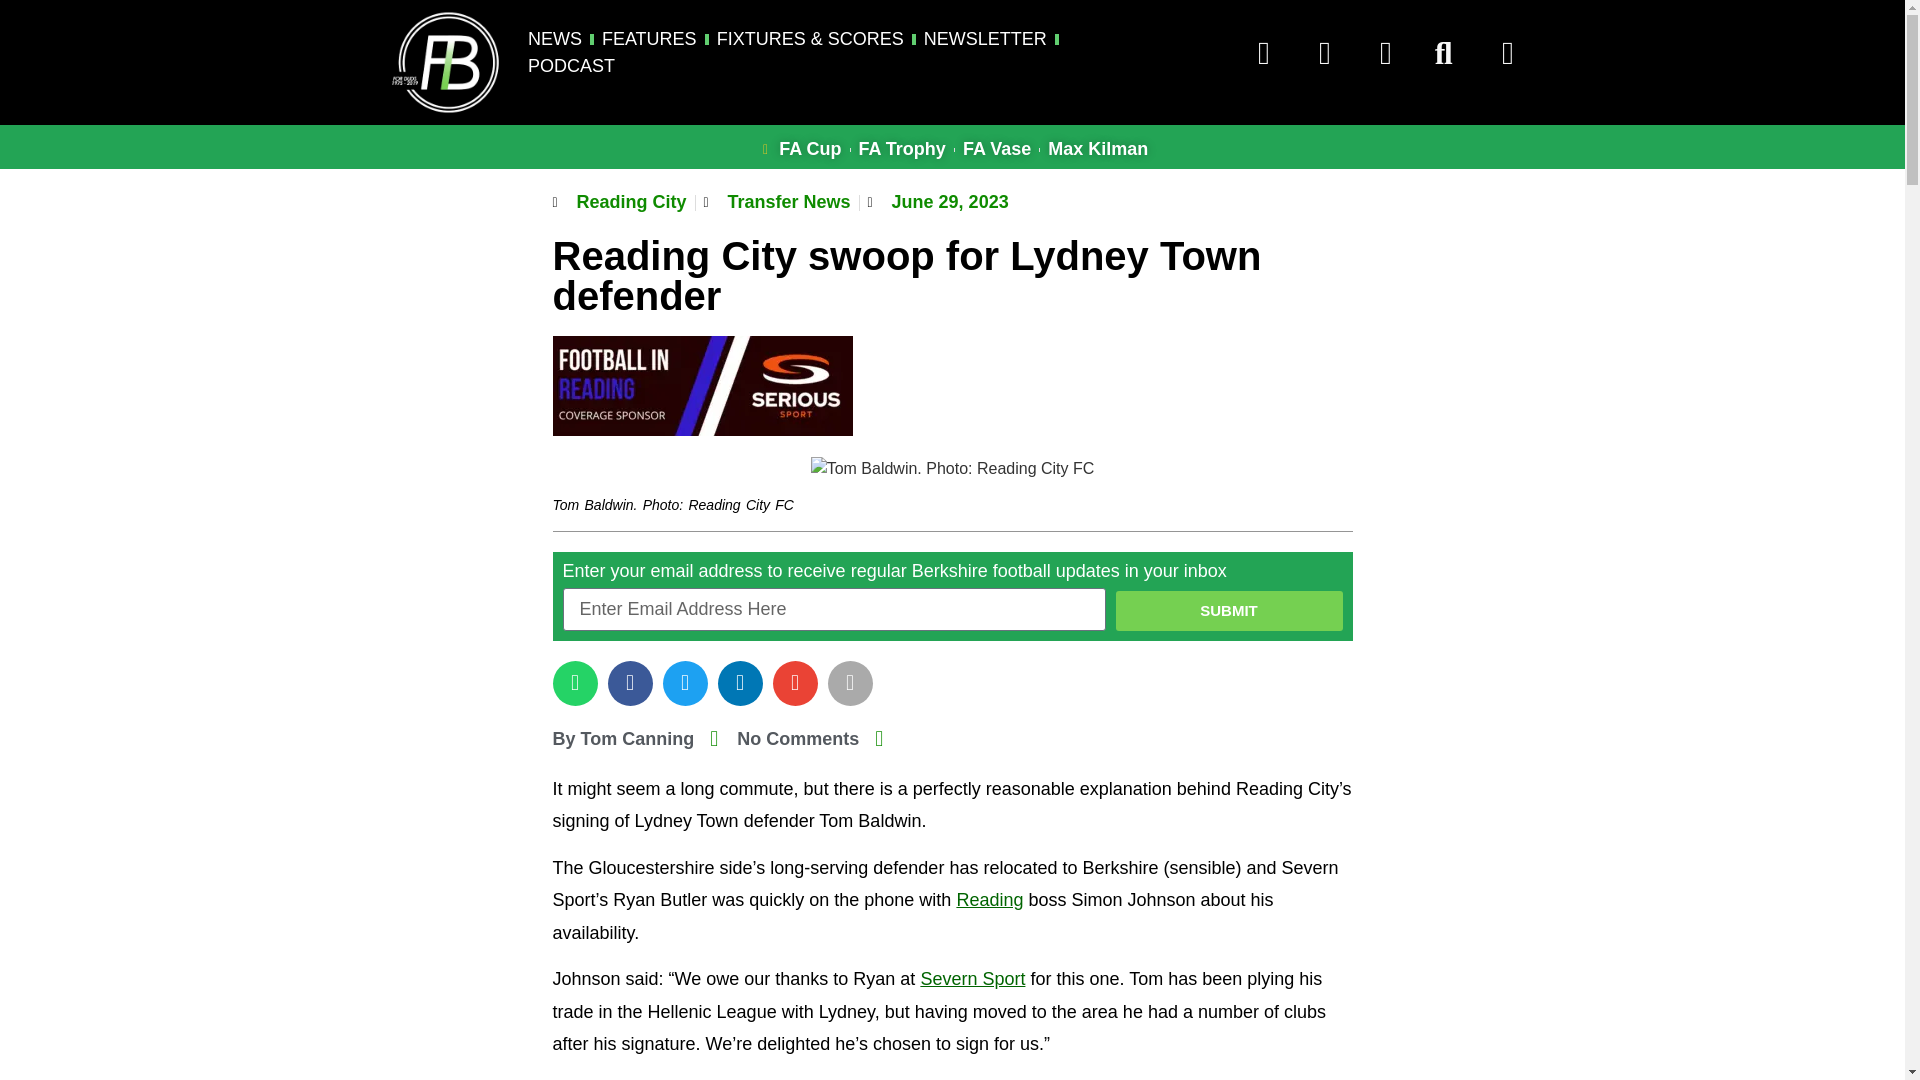  I want to click on NEWSLETTER, so click(984, 38).